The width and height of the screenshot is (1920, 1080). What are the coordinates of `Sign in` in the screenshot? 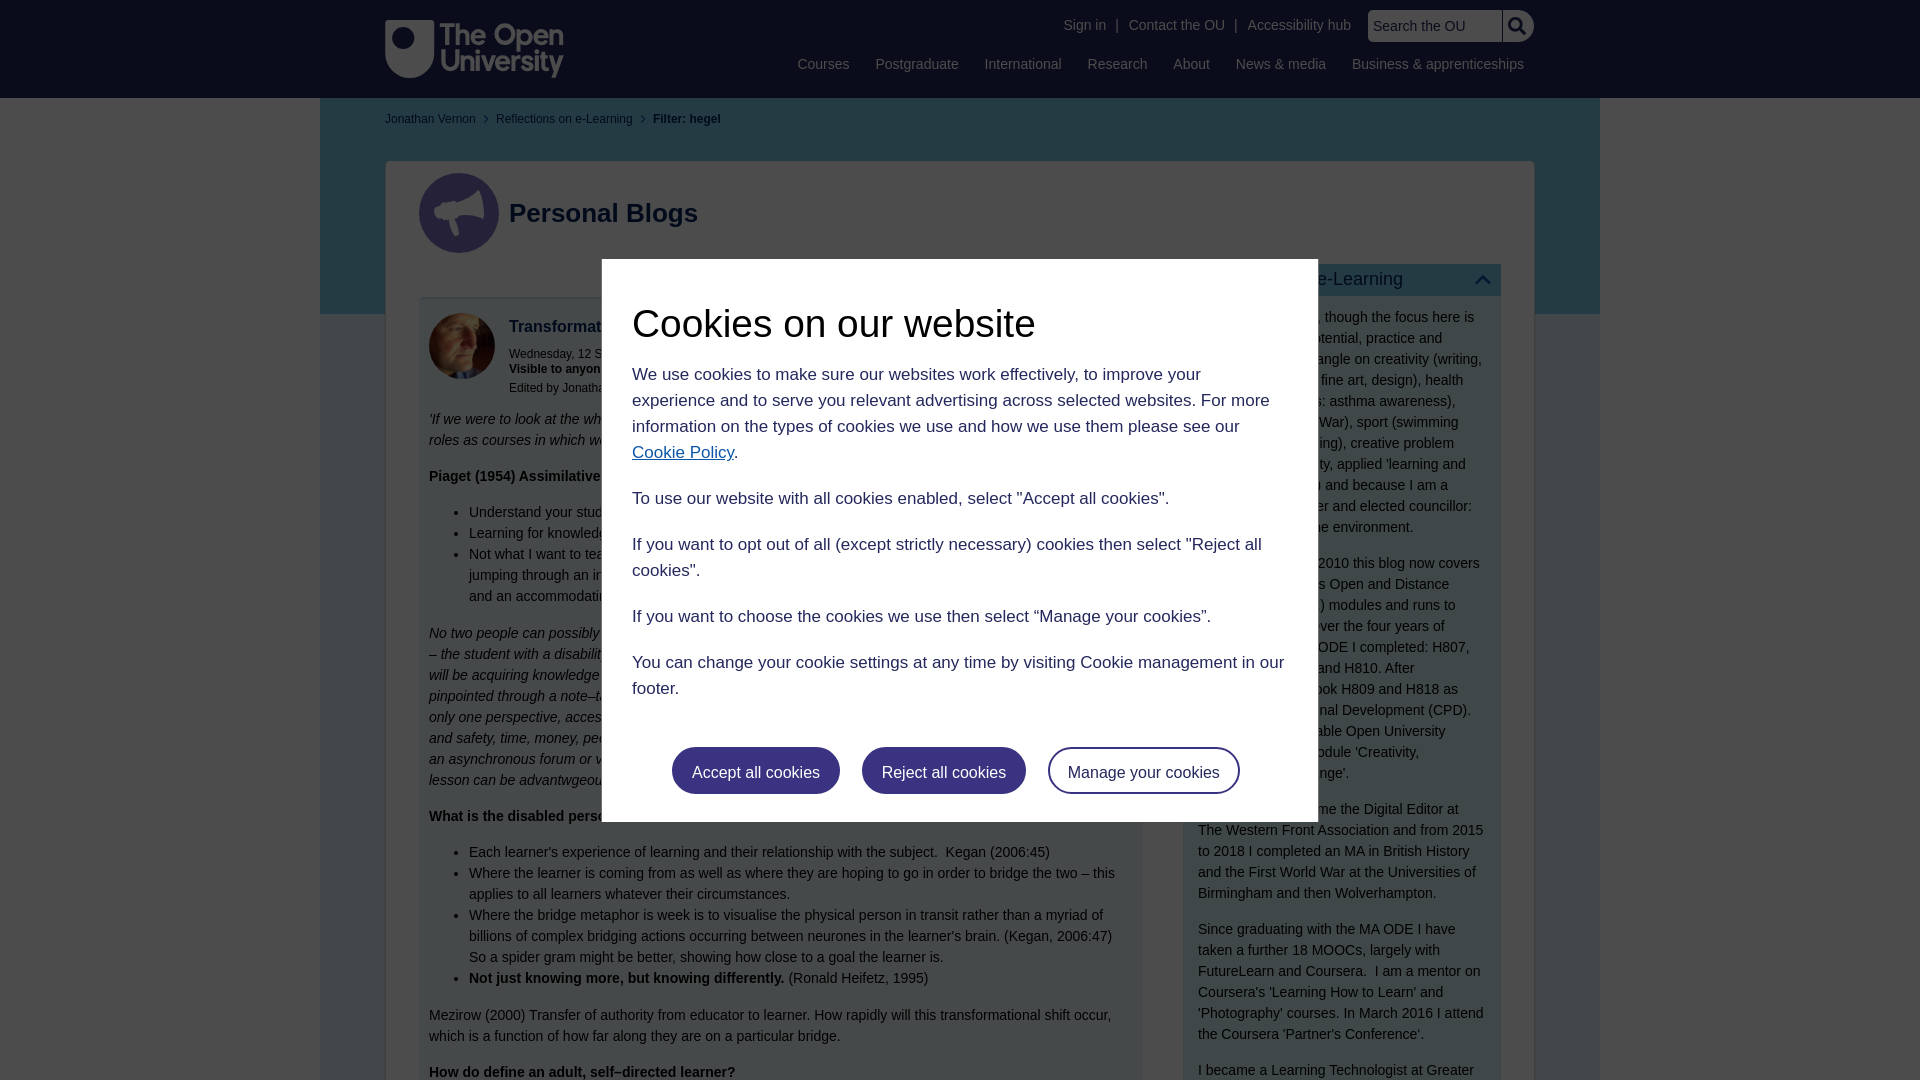 It's located at (1084, 25).